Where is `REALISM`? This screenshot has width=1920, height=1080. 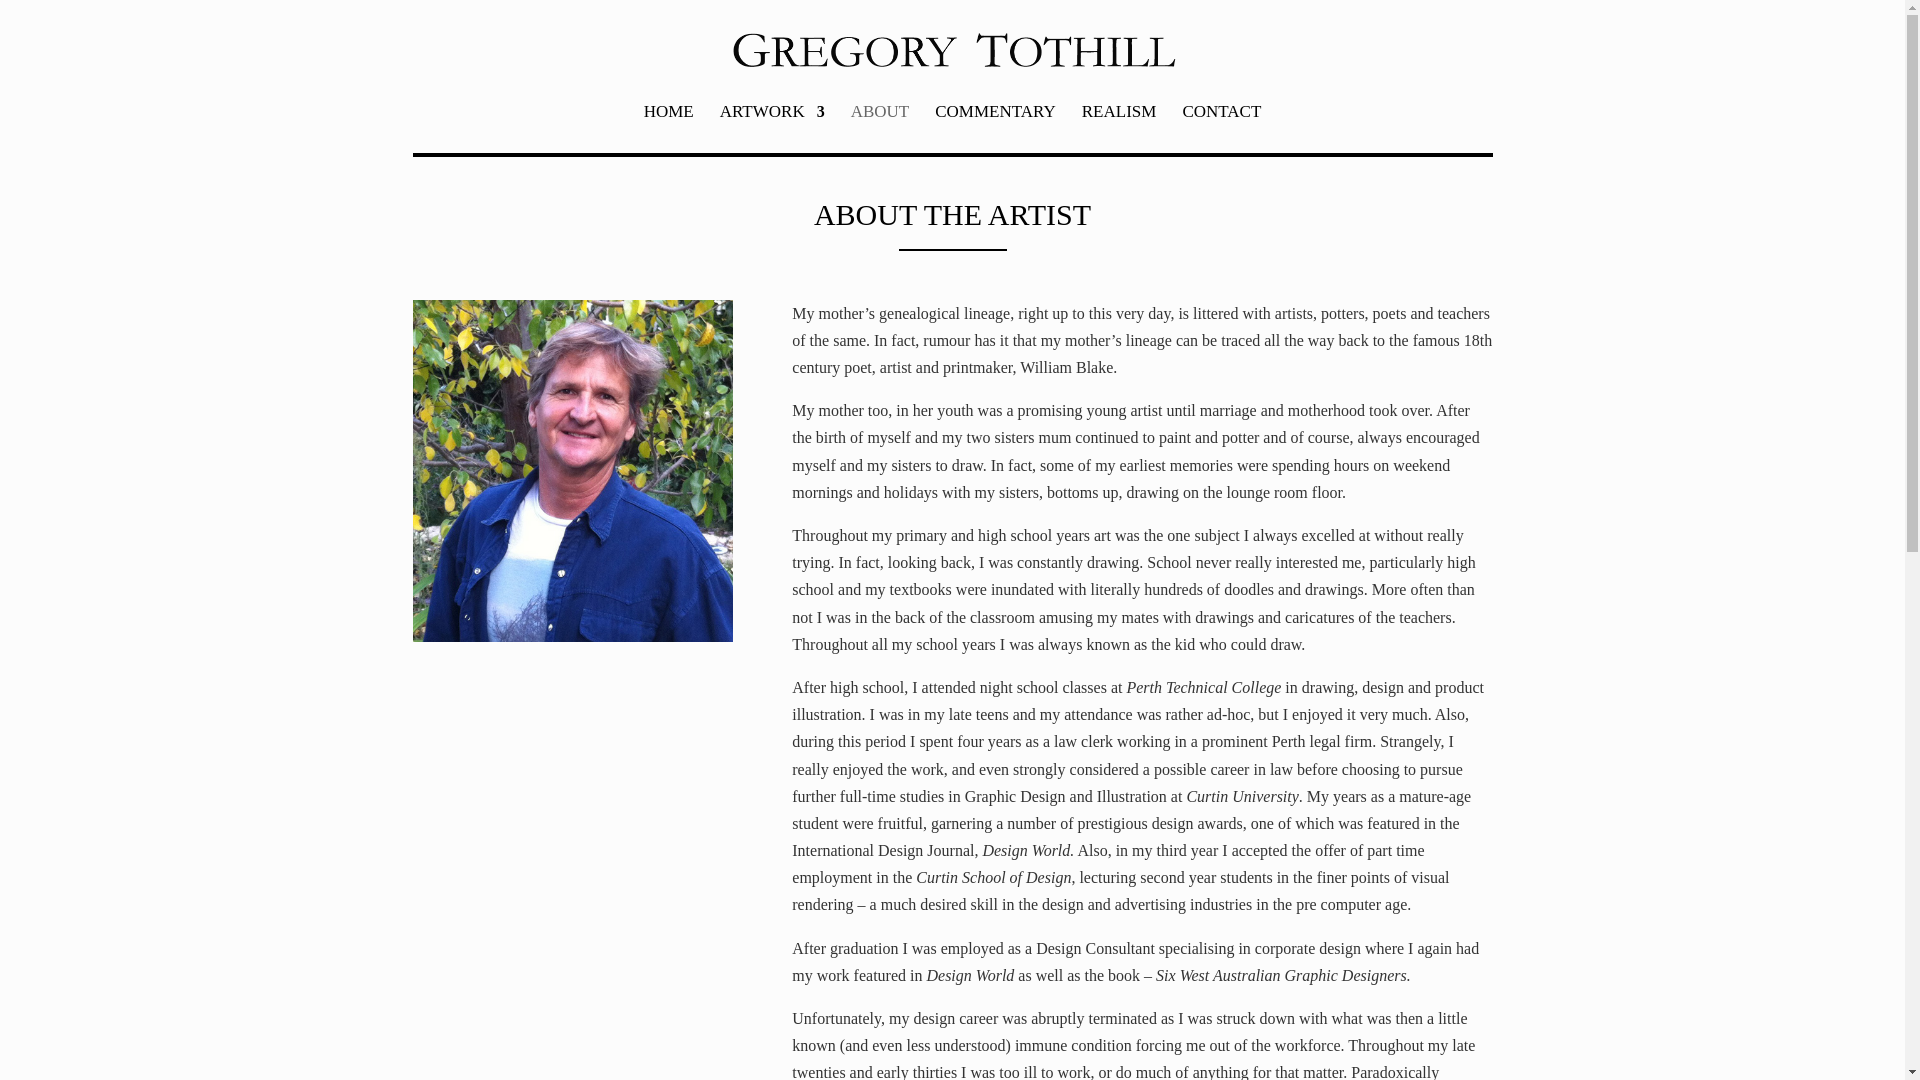 REALISM is located at coordinates (1120, 128).